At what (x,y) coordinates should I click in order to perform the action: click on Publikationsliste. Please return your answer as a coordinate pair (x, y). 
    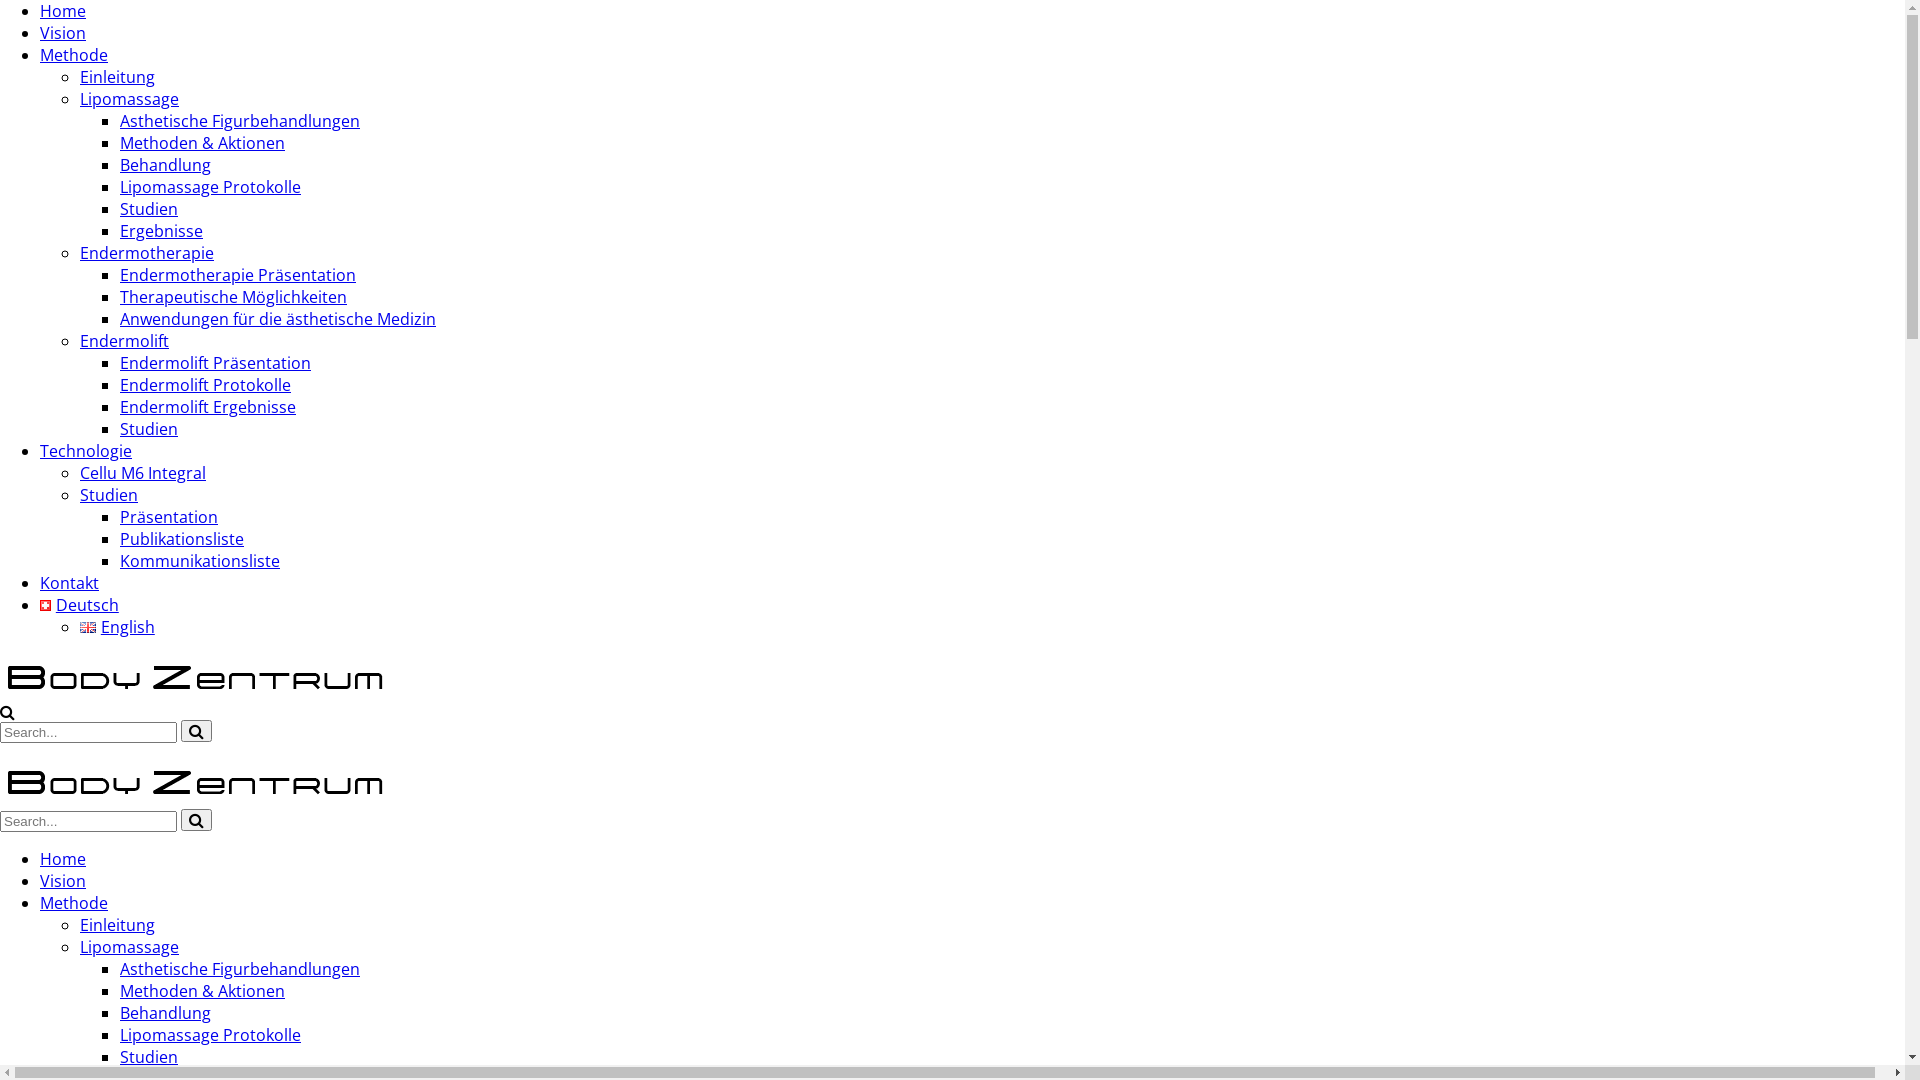
    Looking at the image, I should click on (182, 539).